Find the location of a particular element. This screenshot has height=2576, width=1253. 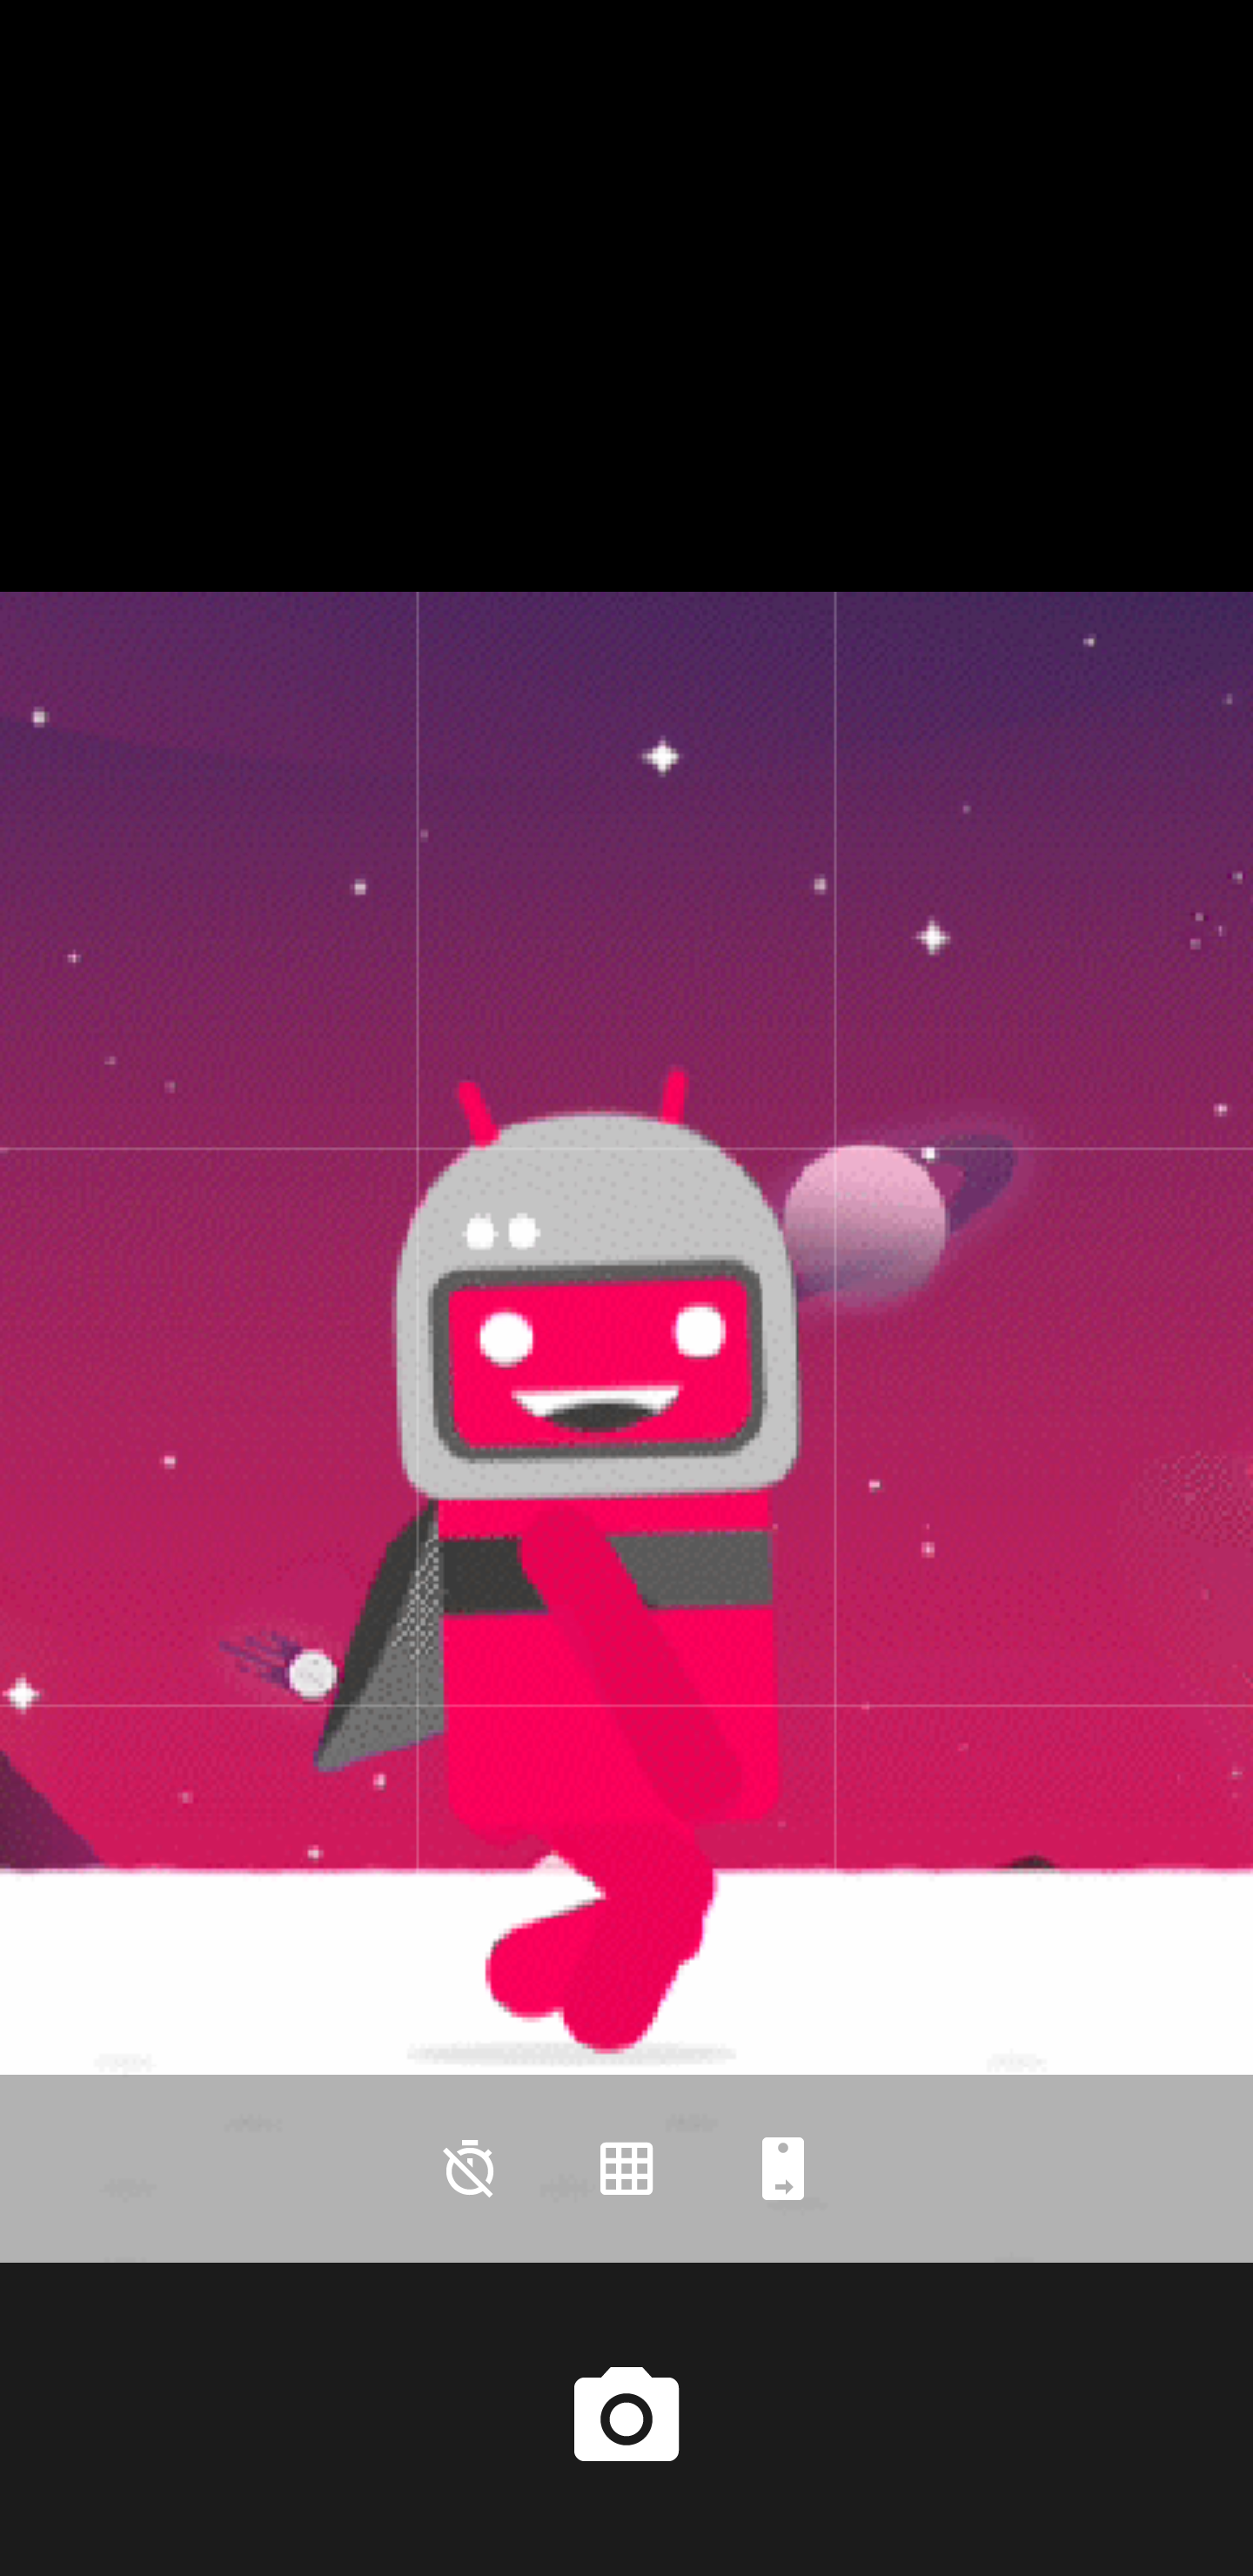

Back camera is located at coordinates (783, 2169).